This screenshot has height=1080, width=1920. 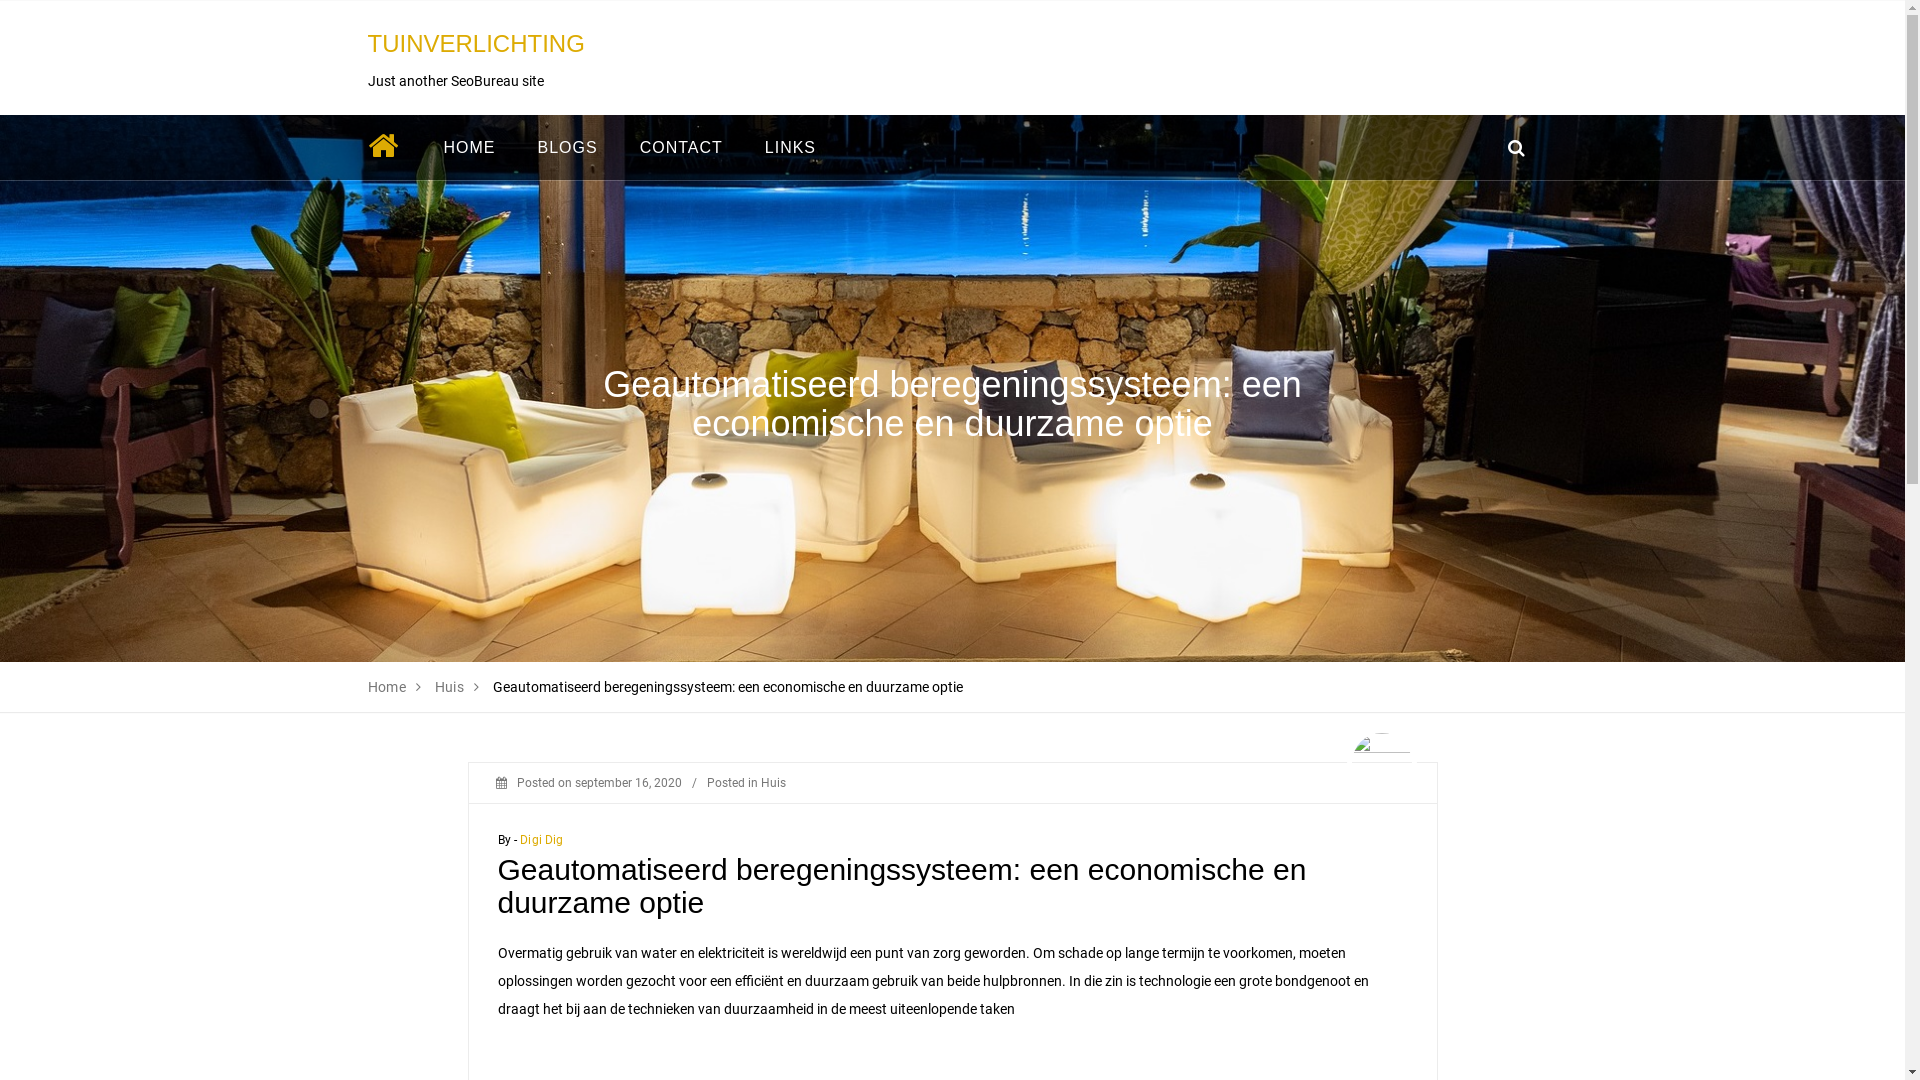 What do you see at coordinates (476, 44) in the screenshot?
I see `TUINVERLICHTING` at bounding box center [476, 44].